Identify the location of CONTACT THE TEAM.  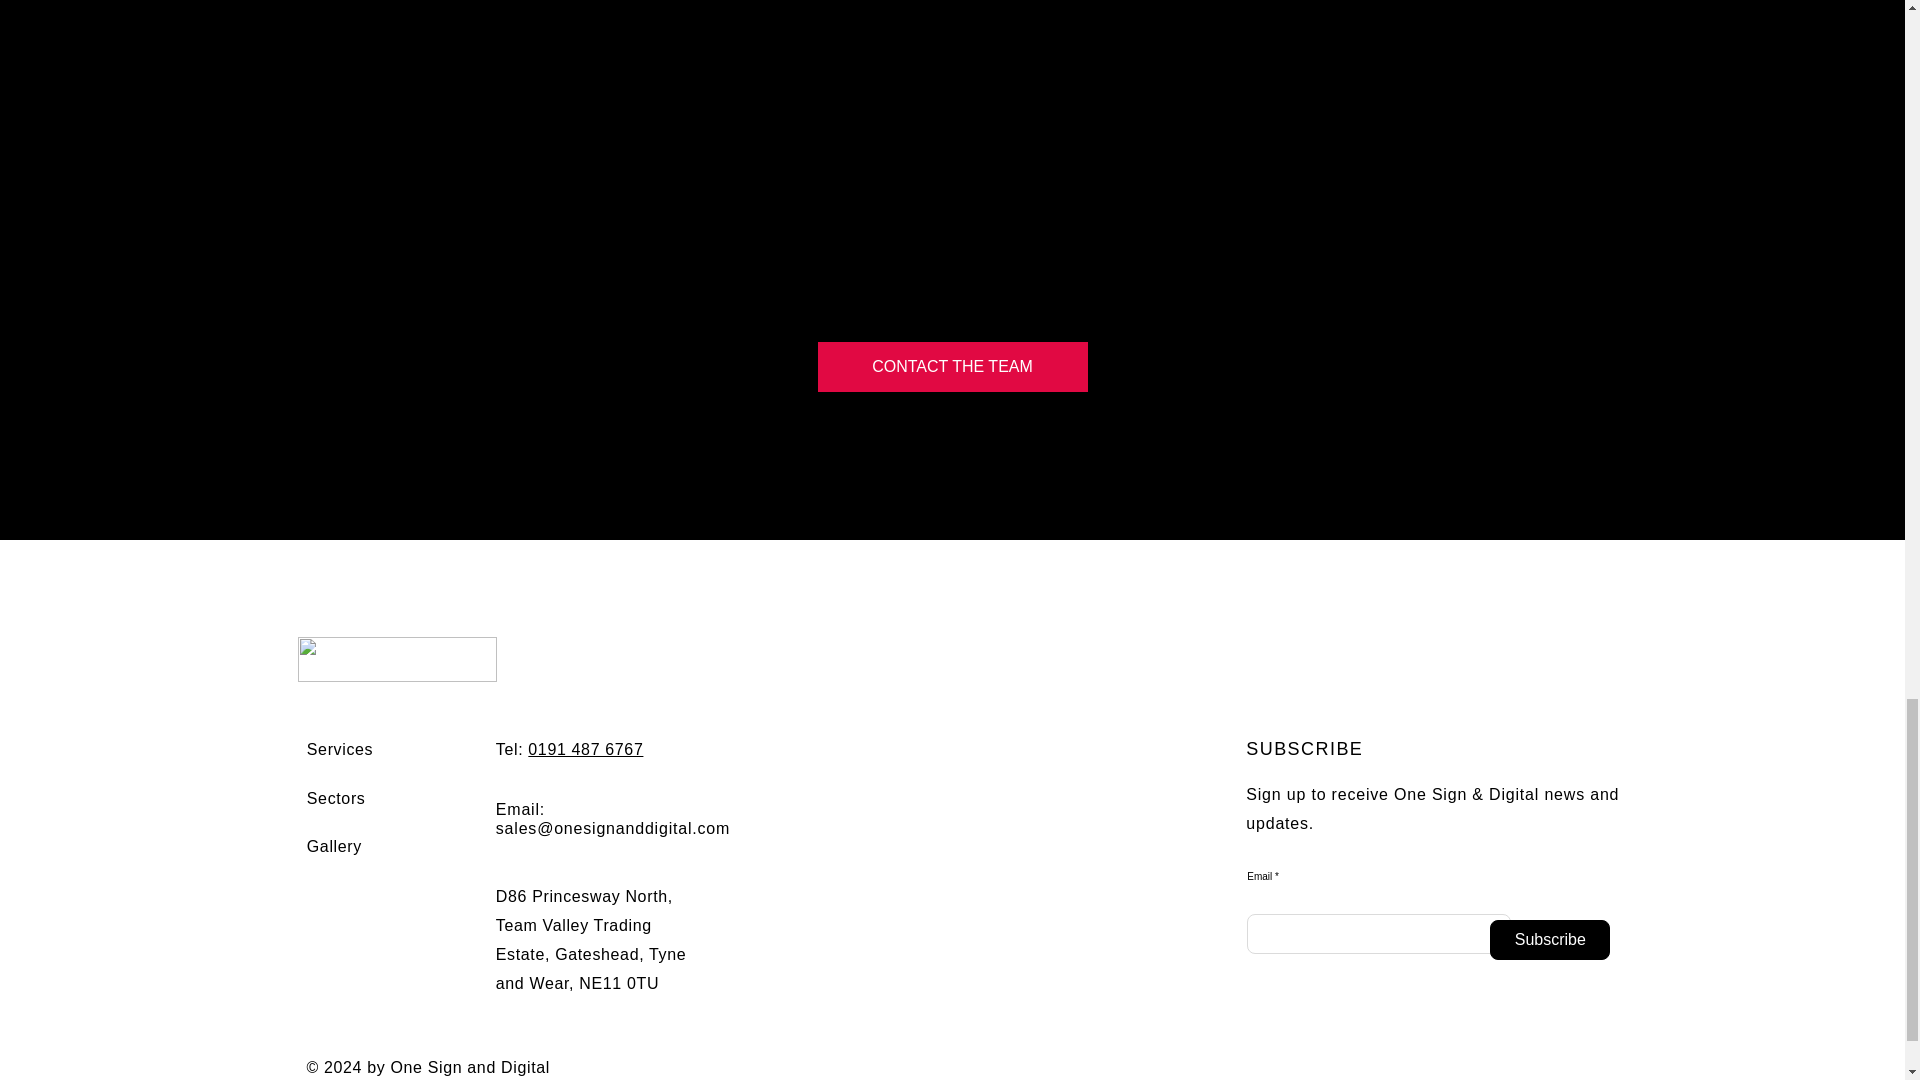
(952, 367).